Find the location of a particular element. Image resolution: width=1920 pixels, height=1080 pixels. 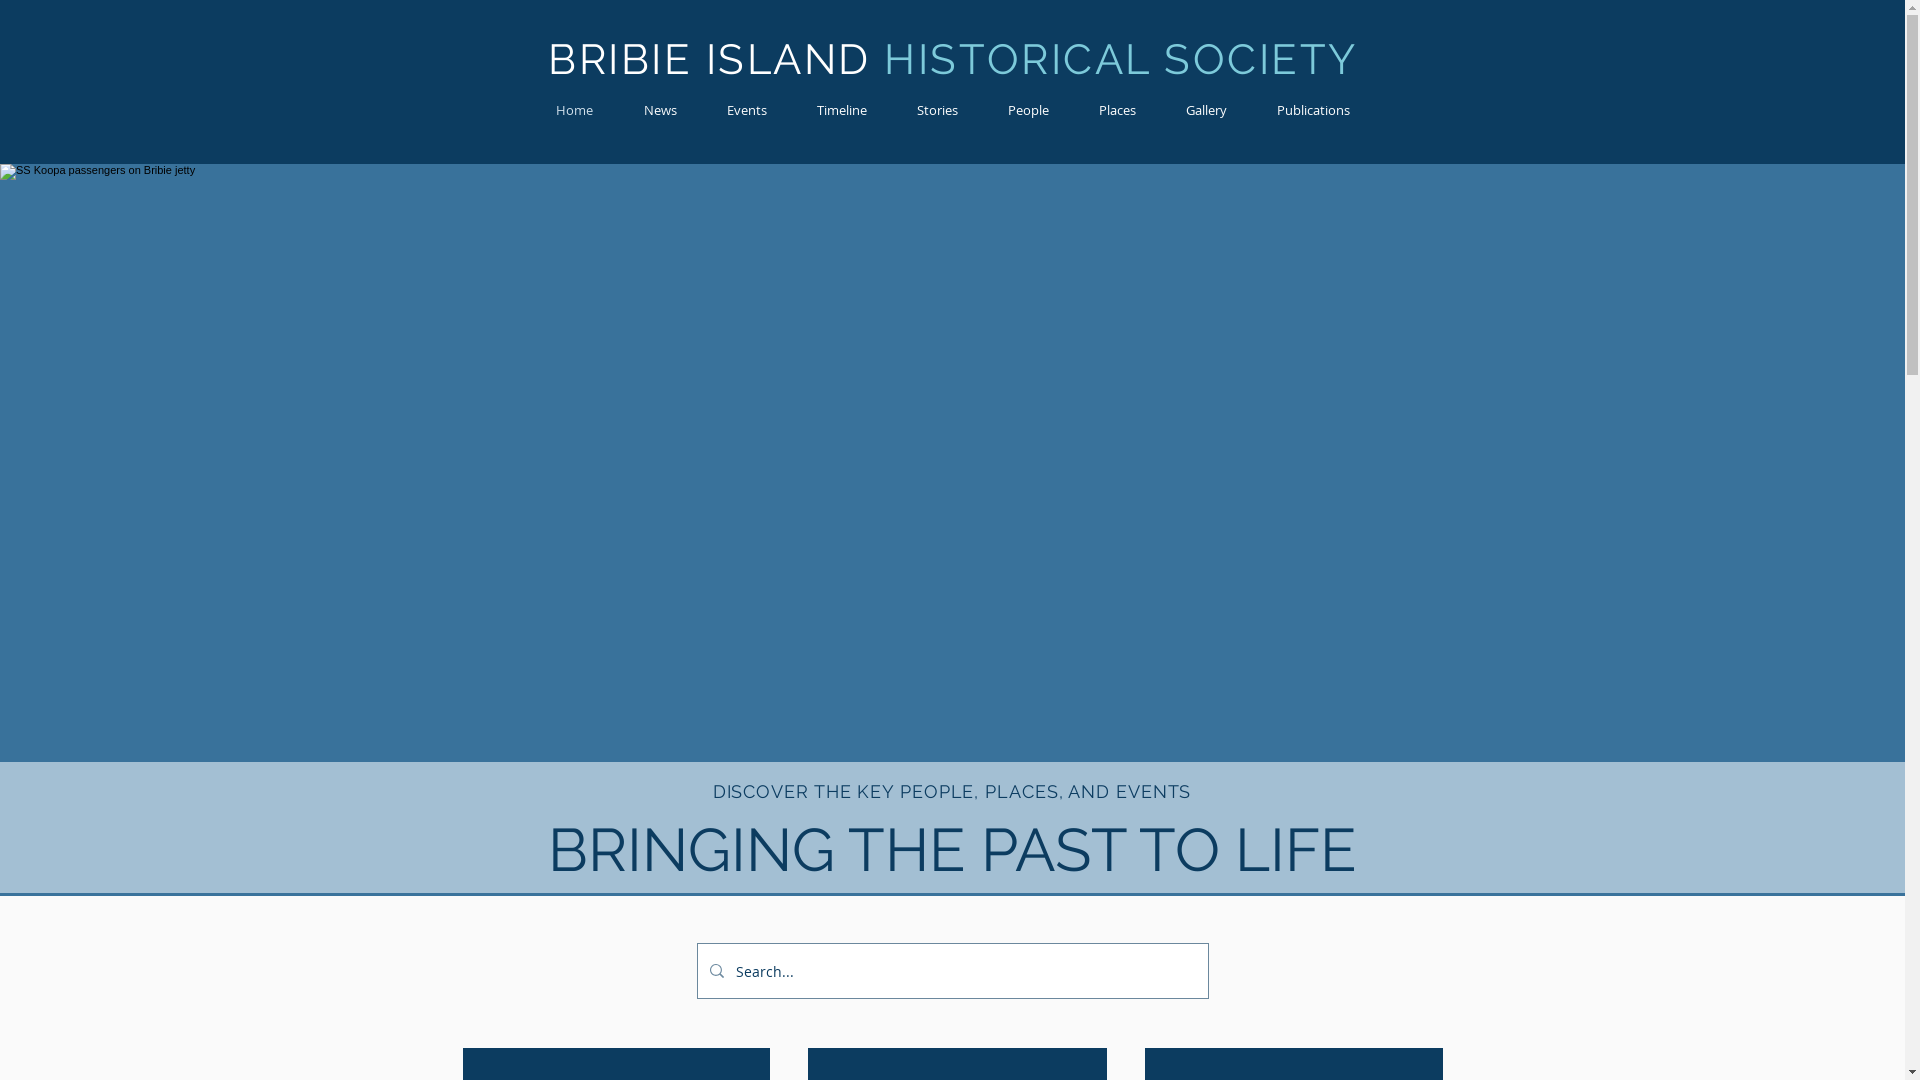

Places is located at coordinates (1118, 110).